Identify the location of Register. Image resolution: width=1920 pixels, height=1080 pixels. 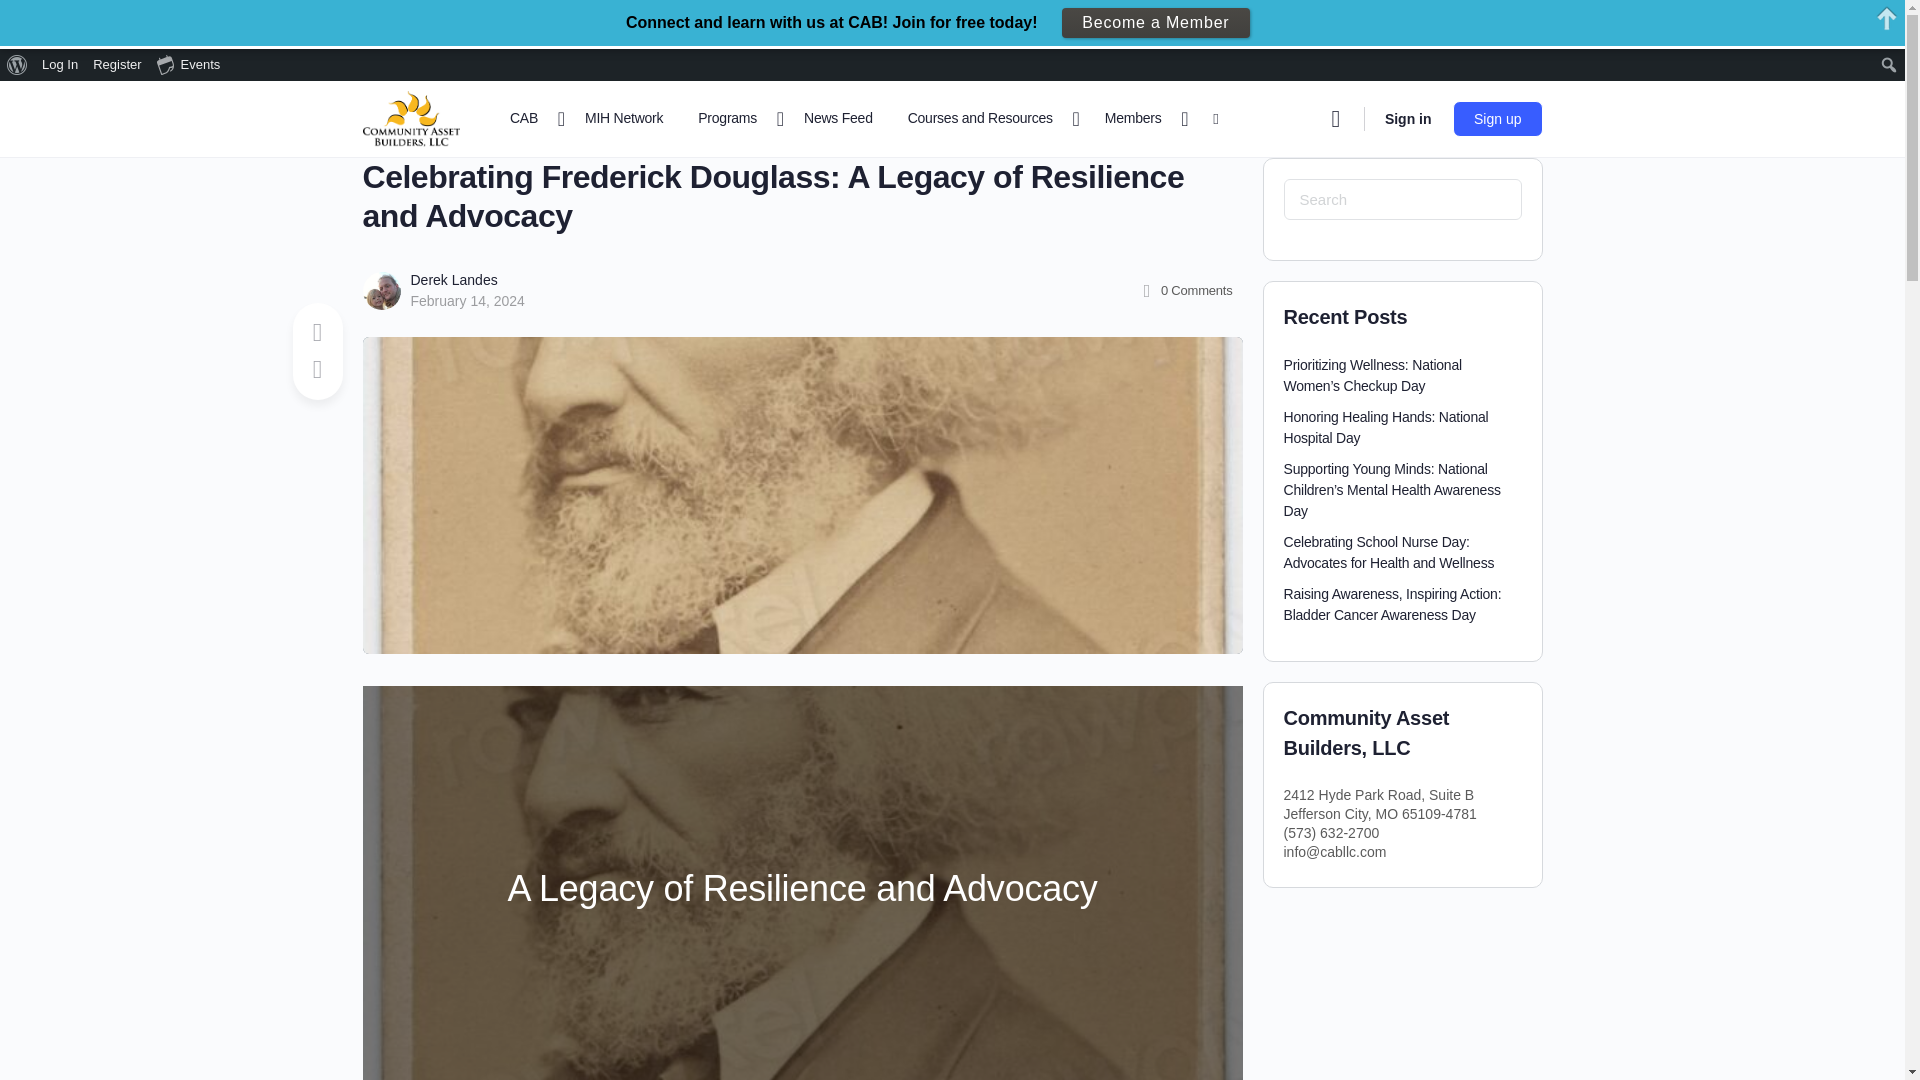
(118, 64).